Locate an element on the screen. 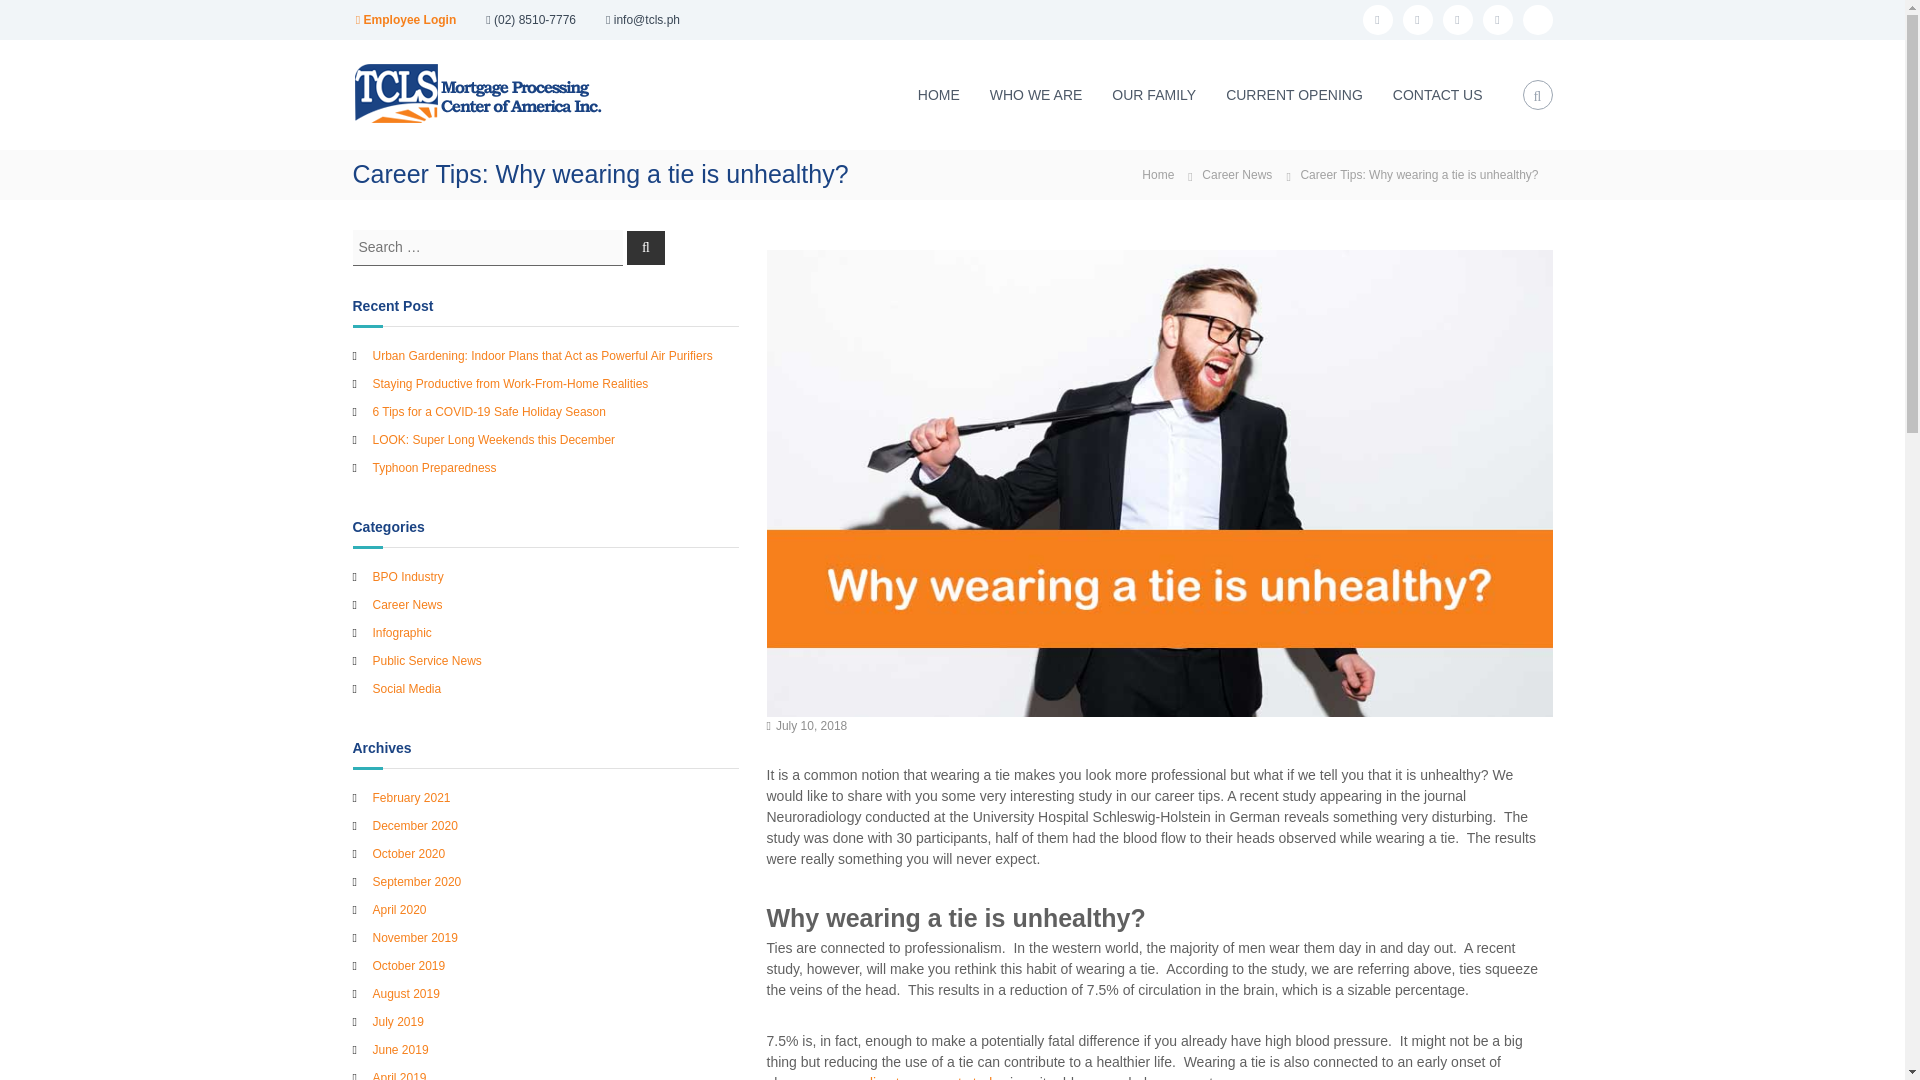  July 10, 2018 is located at coordinates (810, 726).